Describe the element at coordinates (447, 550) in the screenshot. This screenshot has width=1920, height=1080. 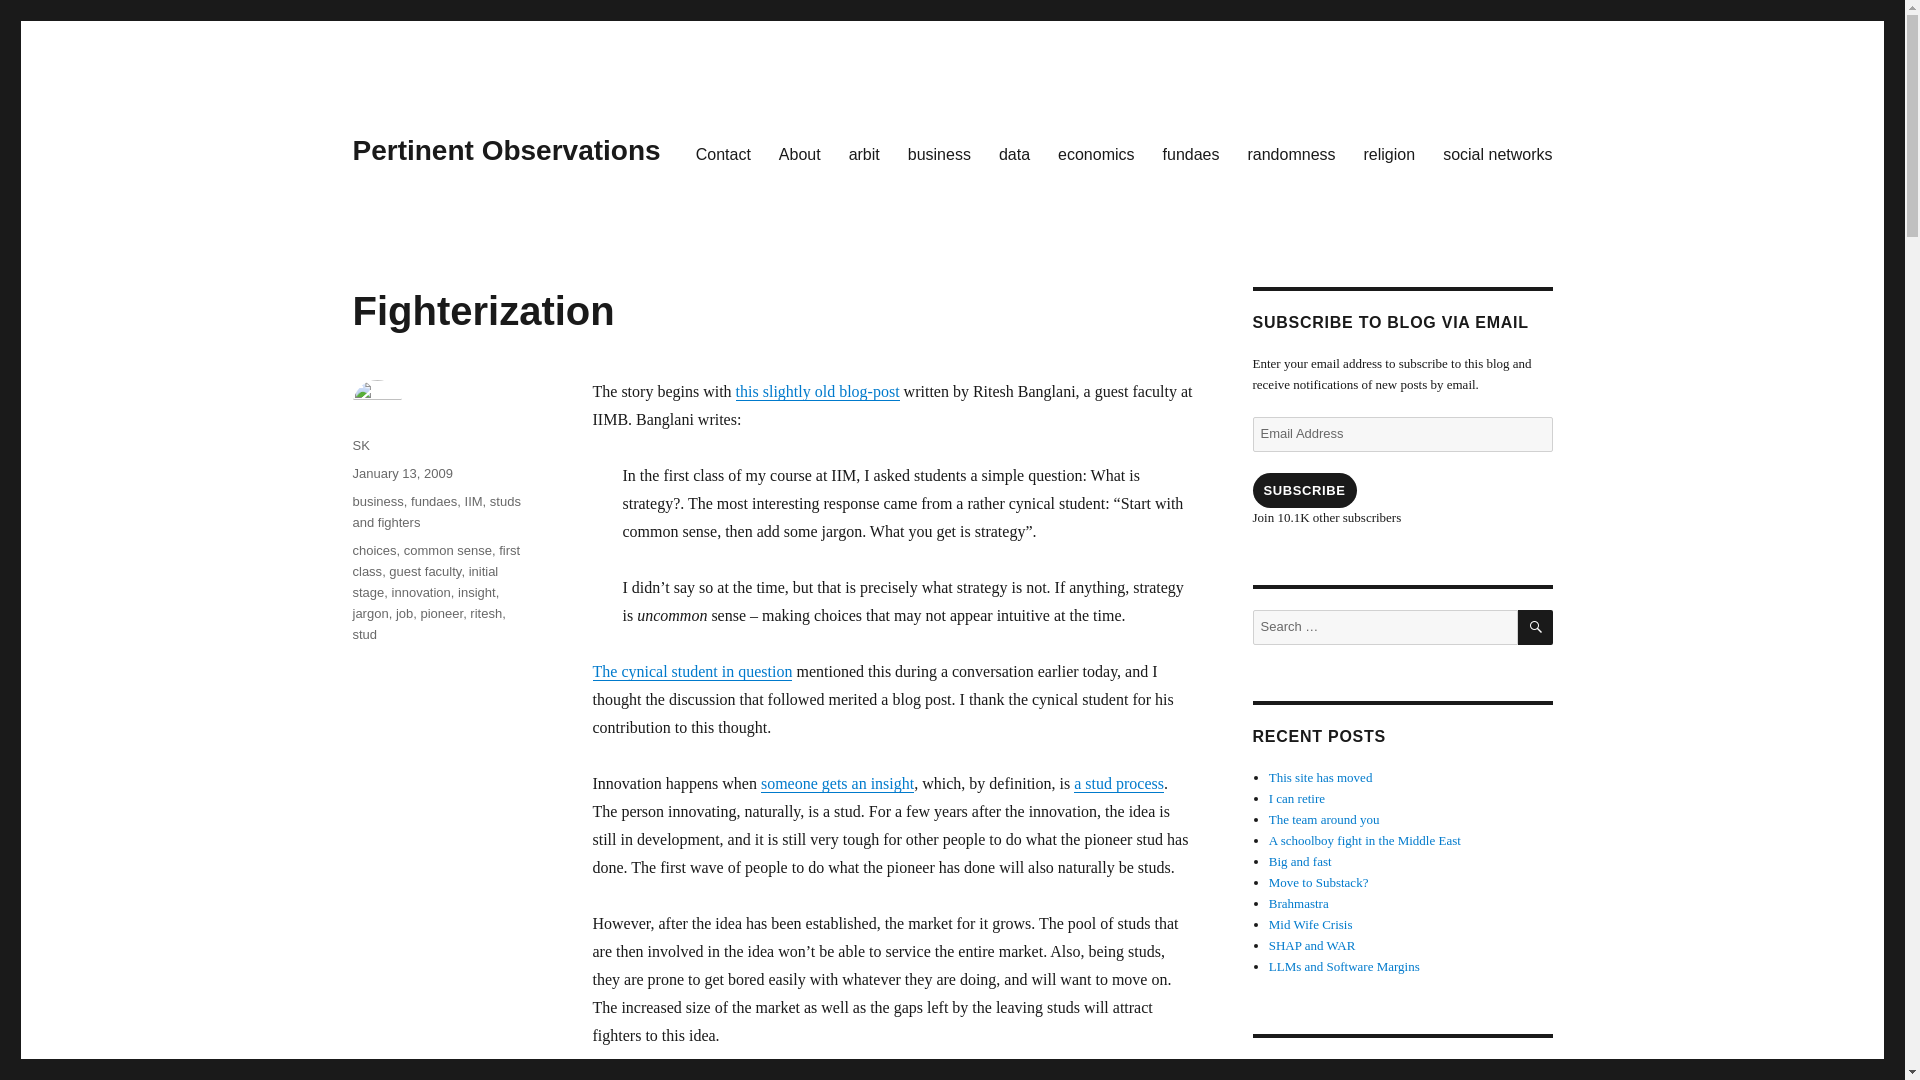
I see `common sense` at that location.